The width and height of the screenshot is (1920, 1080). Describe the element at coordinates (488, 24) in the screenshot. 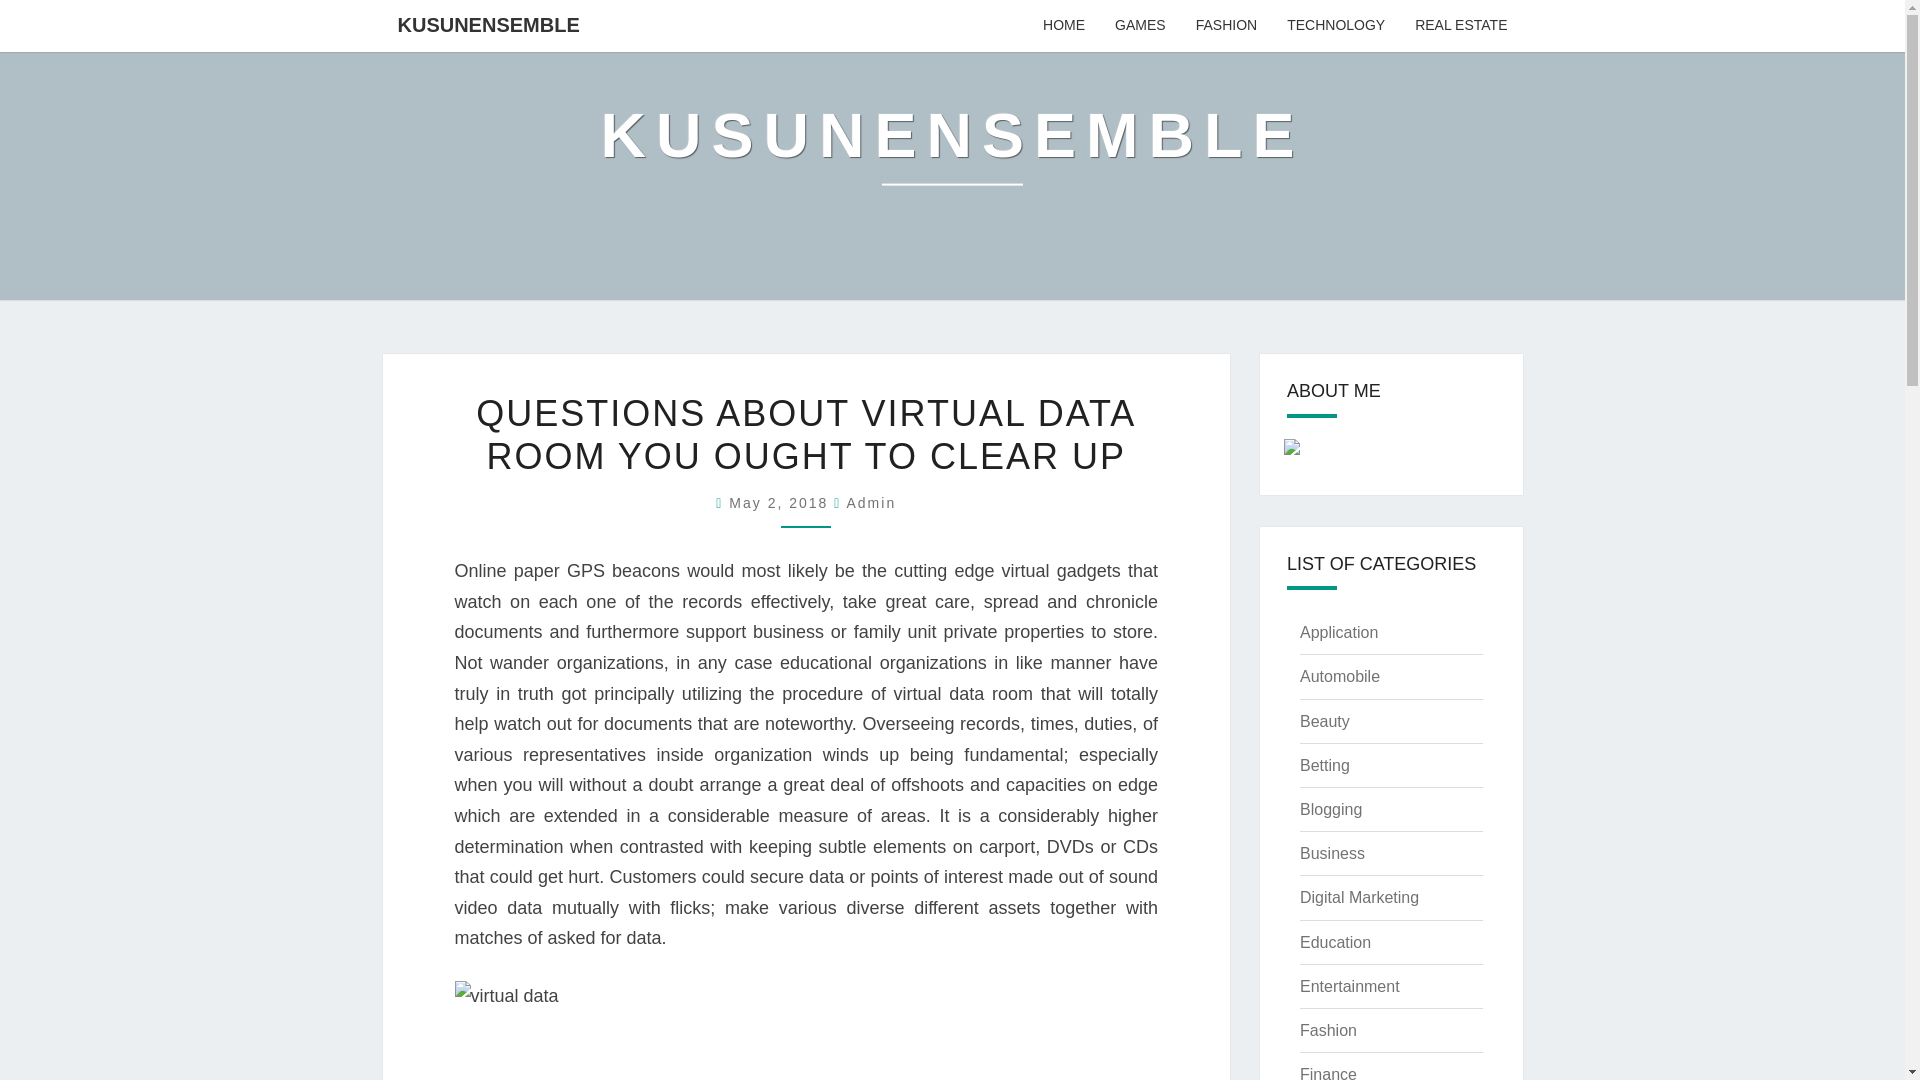

I see `KUSUNENSEMBLE` at that location.